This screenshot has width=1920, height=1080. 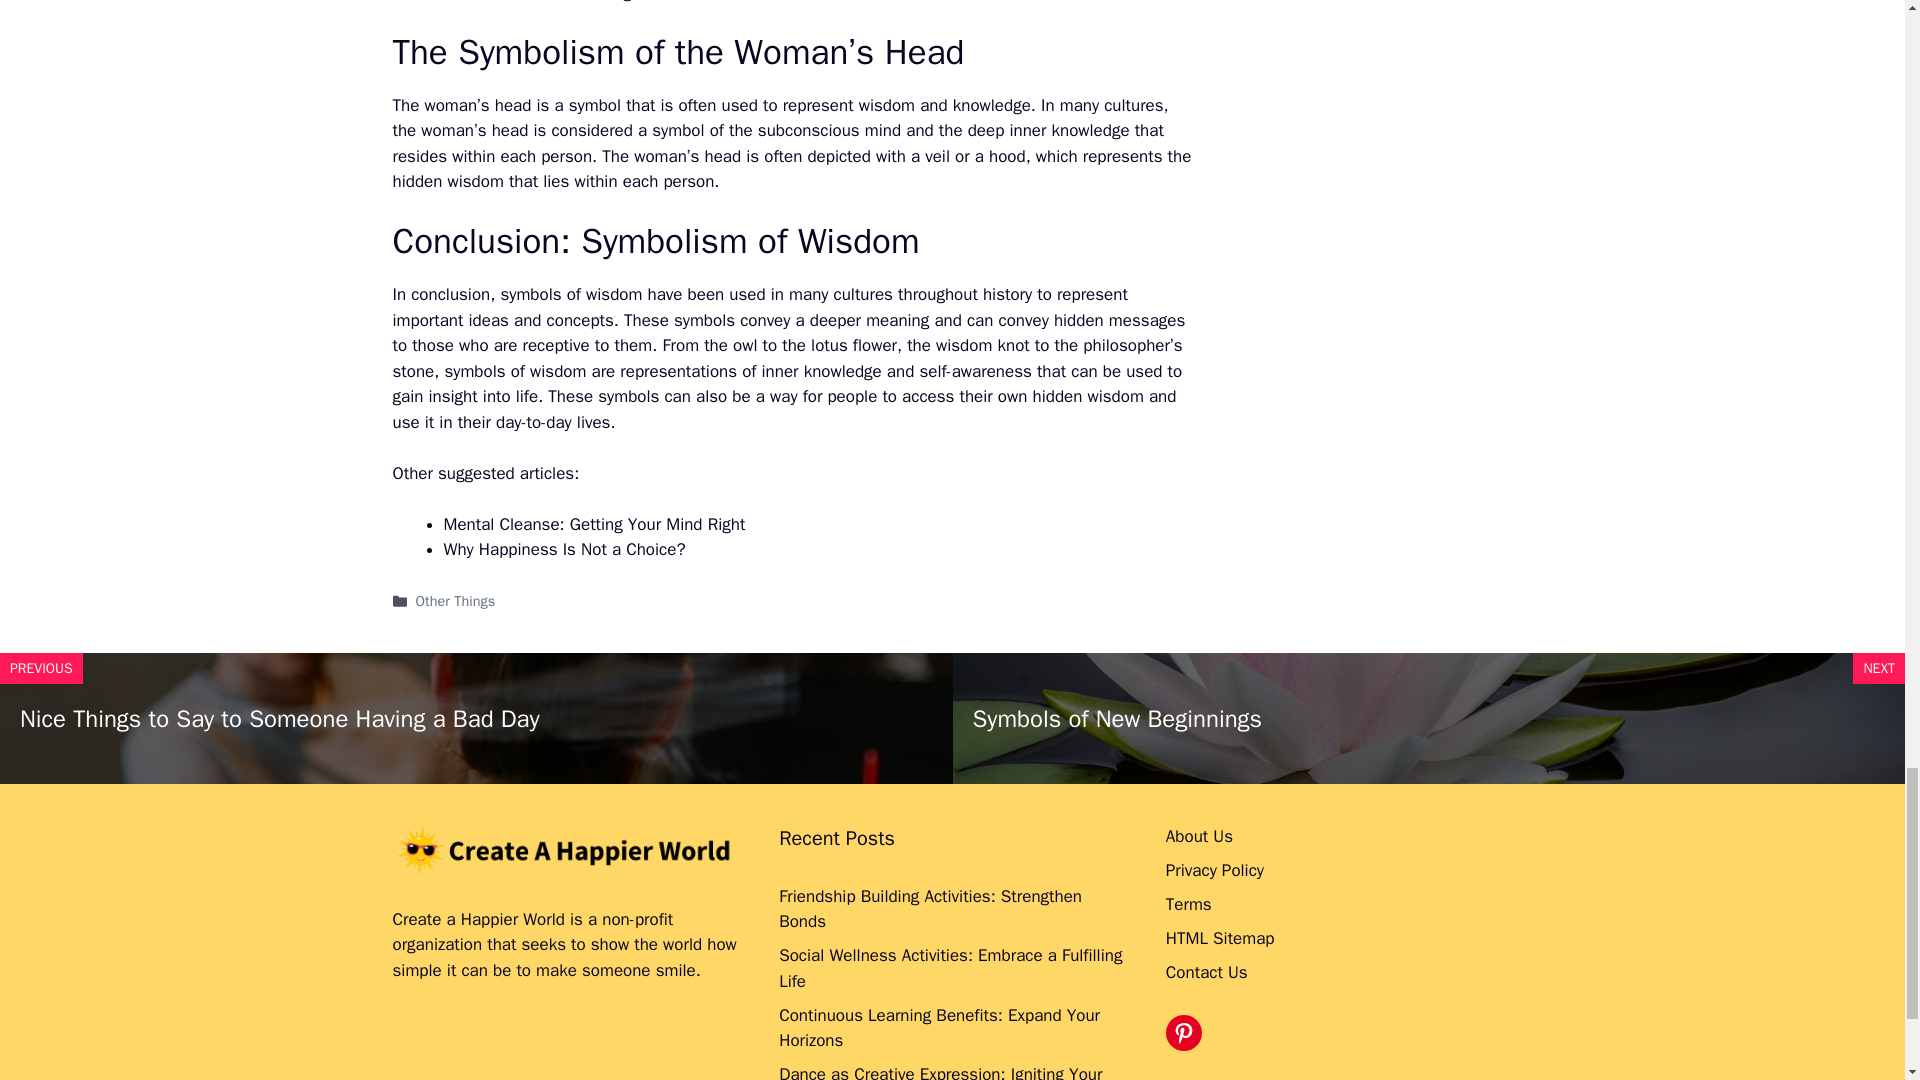 I want to click on Social Wellness Activities: Embrace a Fulfilling Life, so click(x=950, y=968).